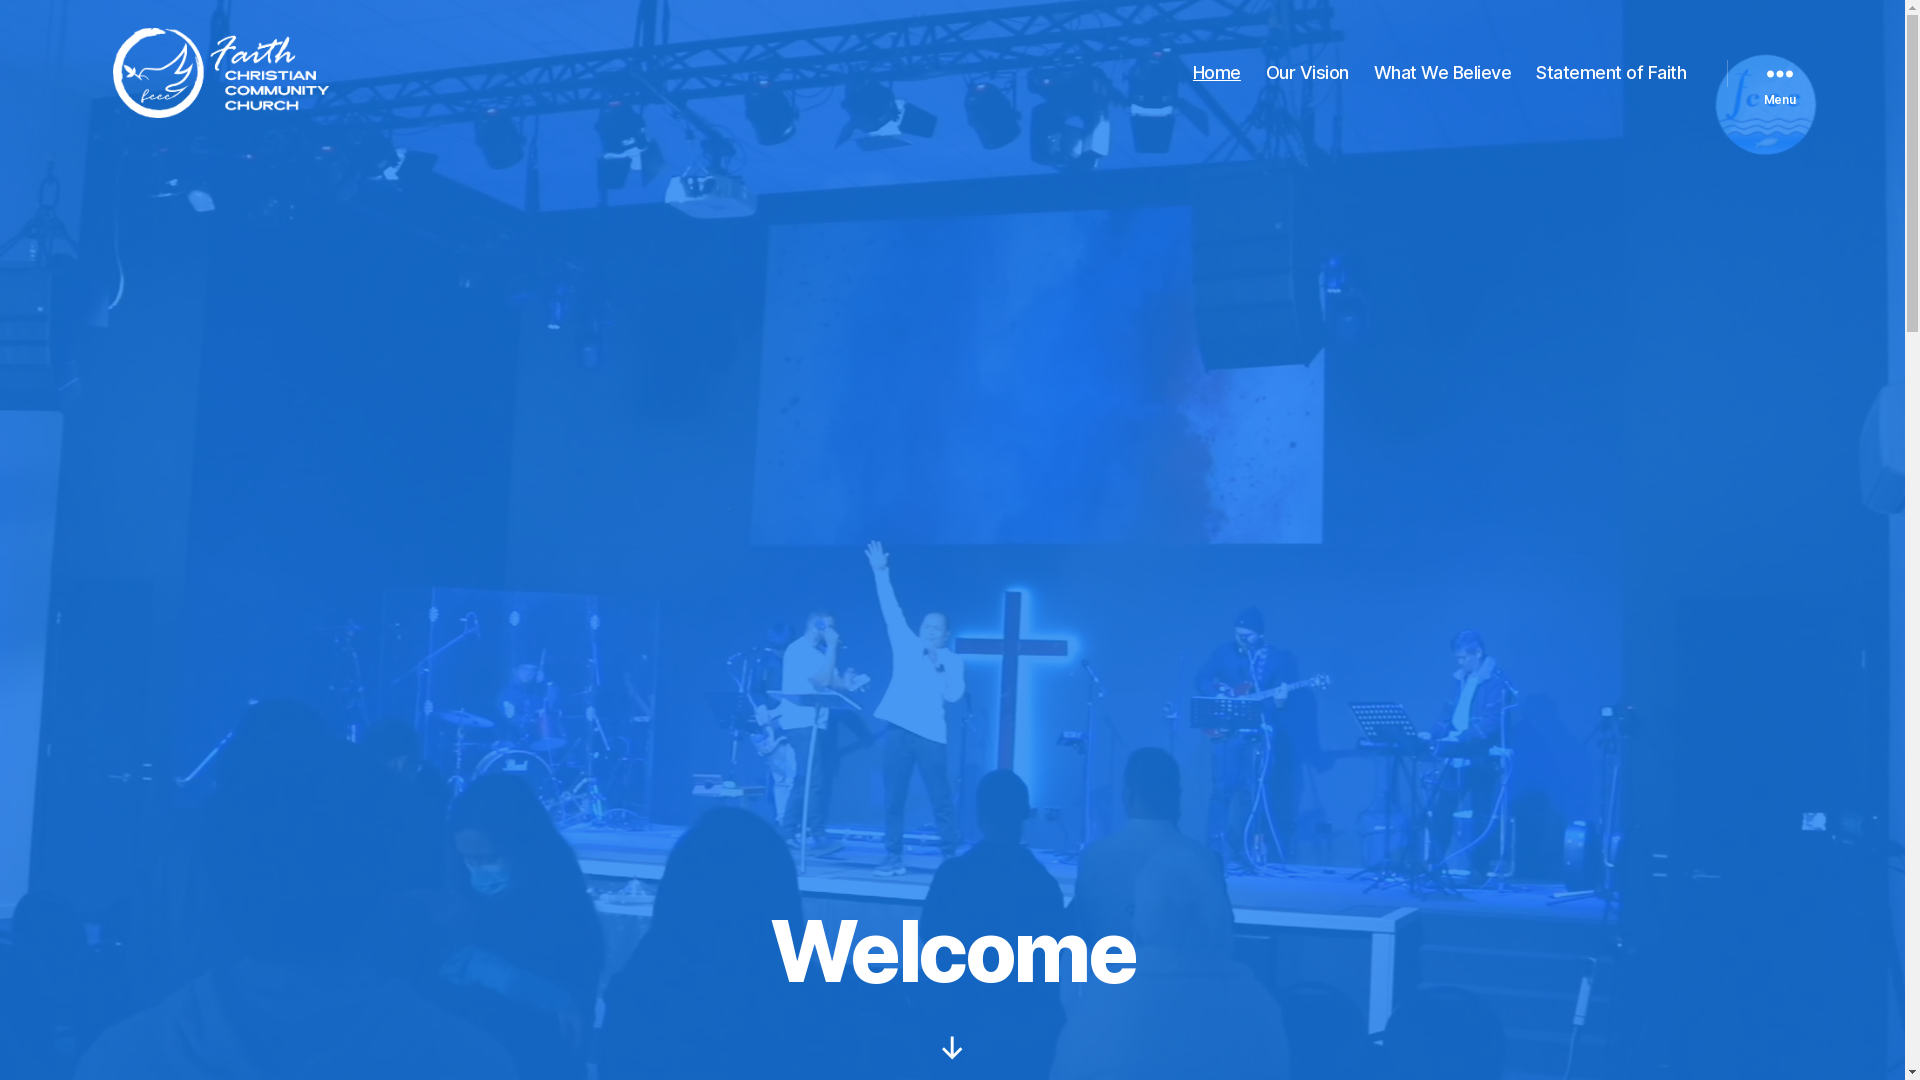 Image resolution: width=1920 pixels, height=1080 pixels. What do you see at coordinates (952, 1048) in the screenshot?
I see `Scroll Down` at bounding box center [952, 1048].